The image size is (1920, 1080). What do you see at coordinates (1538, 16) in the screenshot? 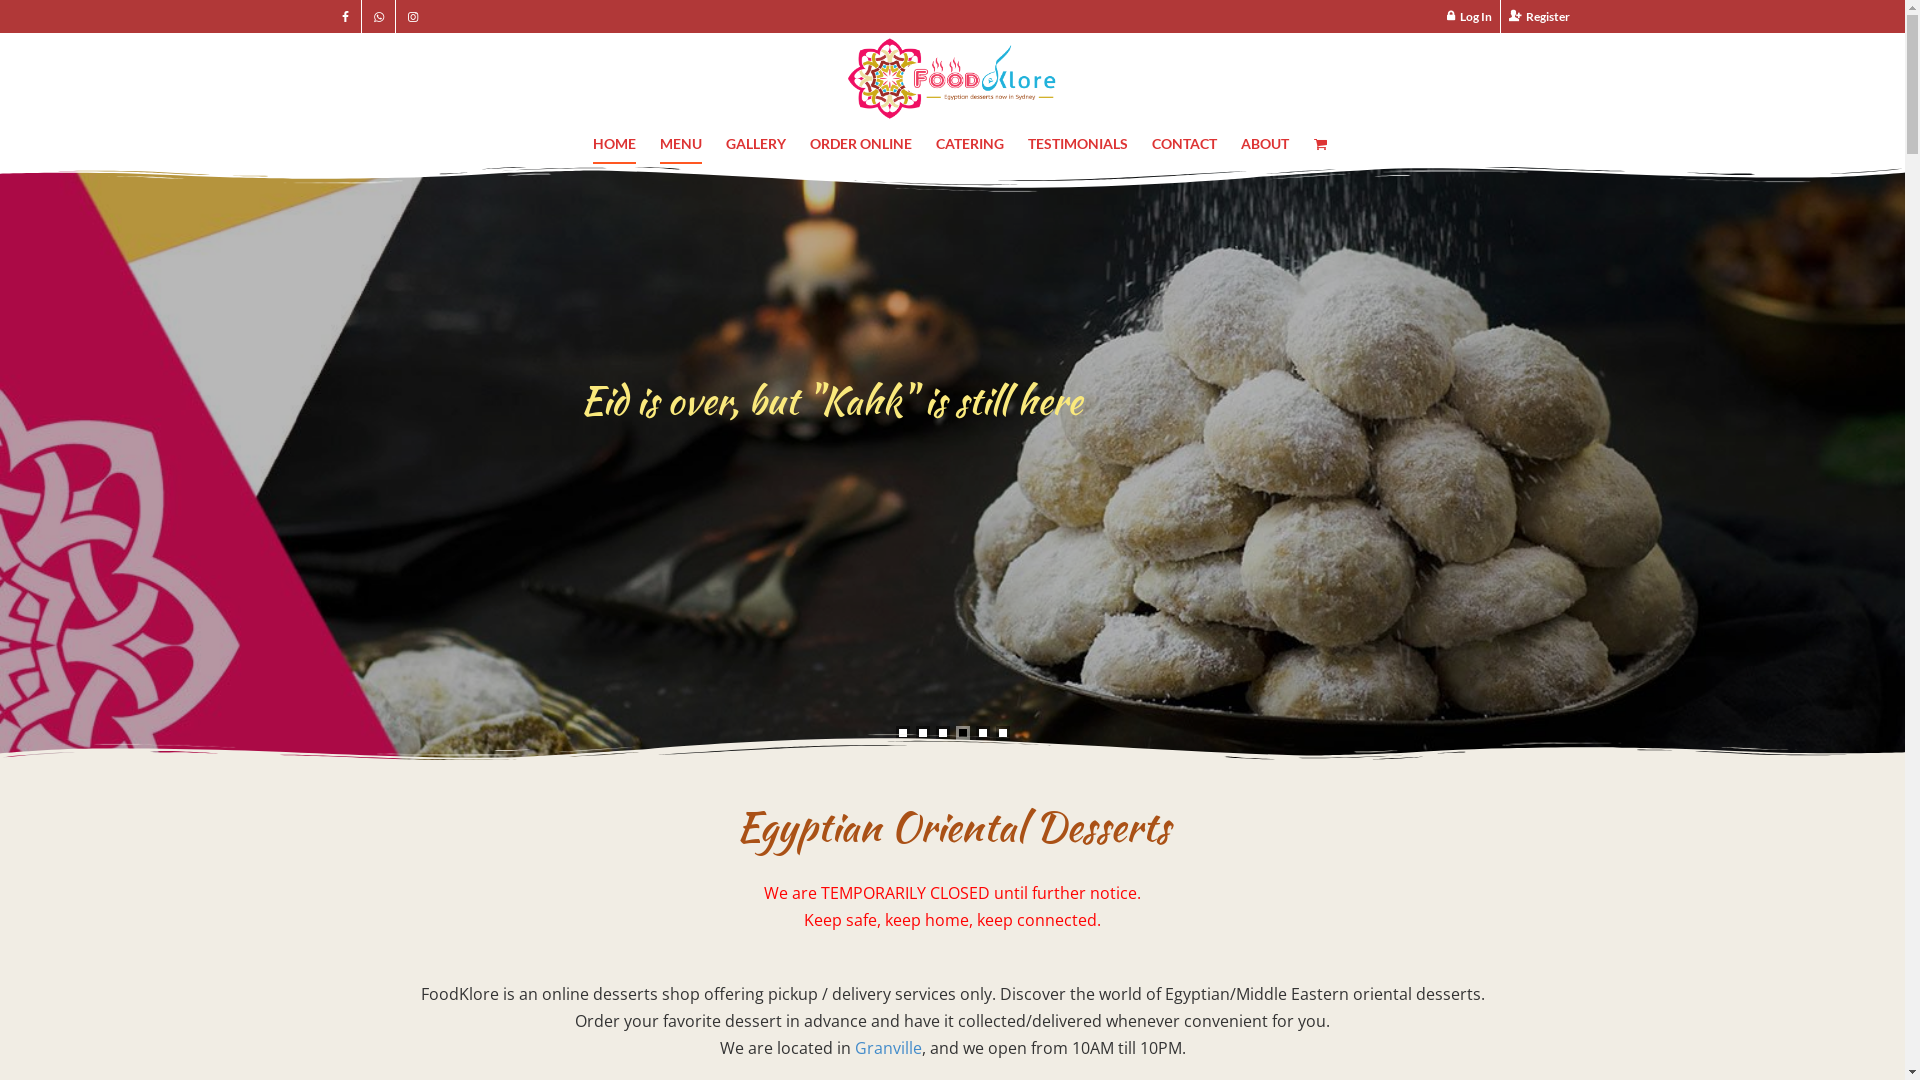
I see `Register` at bounding box center [1538, 16].